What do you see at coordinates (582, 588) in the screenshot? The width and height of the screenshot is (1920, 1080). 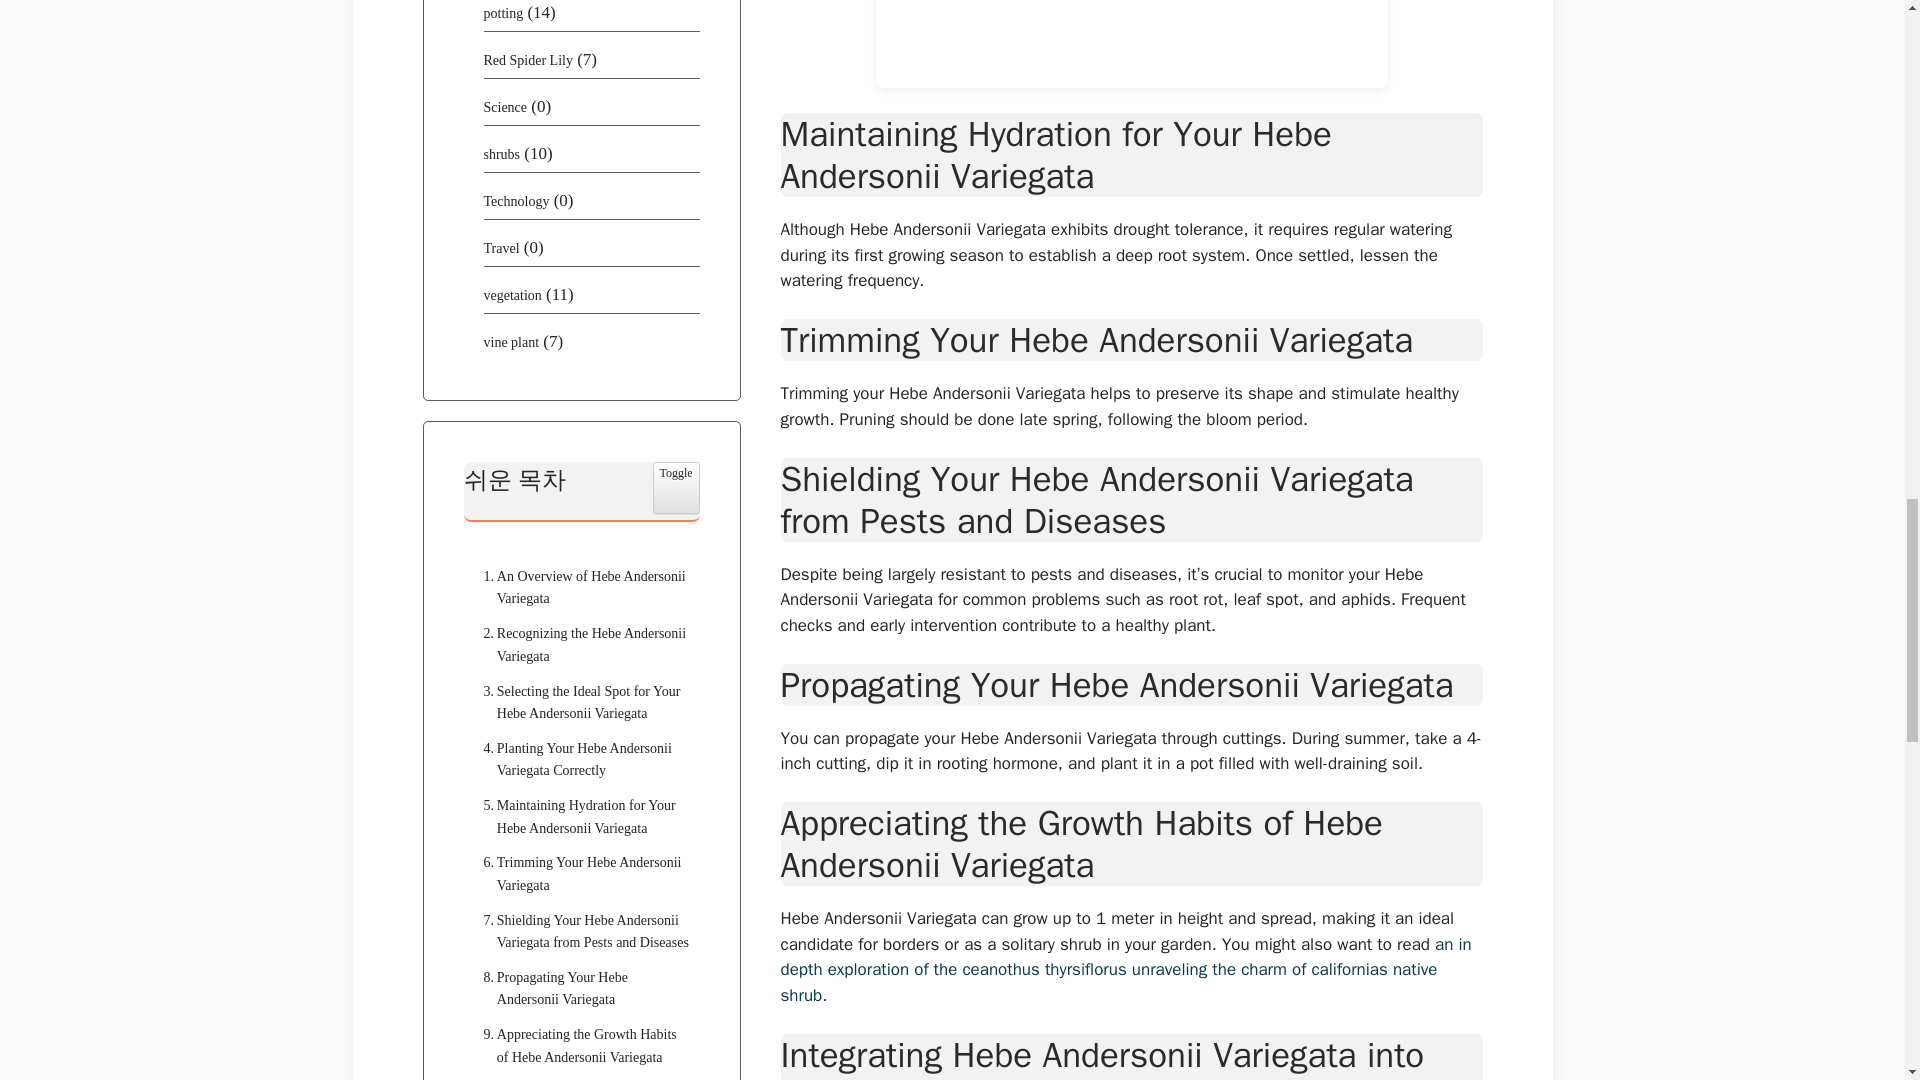 I see `An Overview of Hebe Andersonii Variegata` at bounding box center [582, 588].